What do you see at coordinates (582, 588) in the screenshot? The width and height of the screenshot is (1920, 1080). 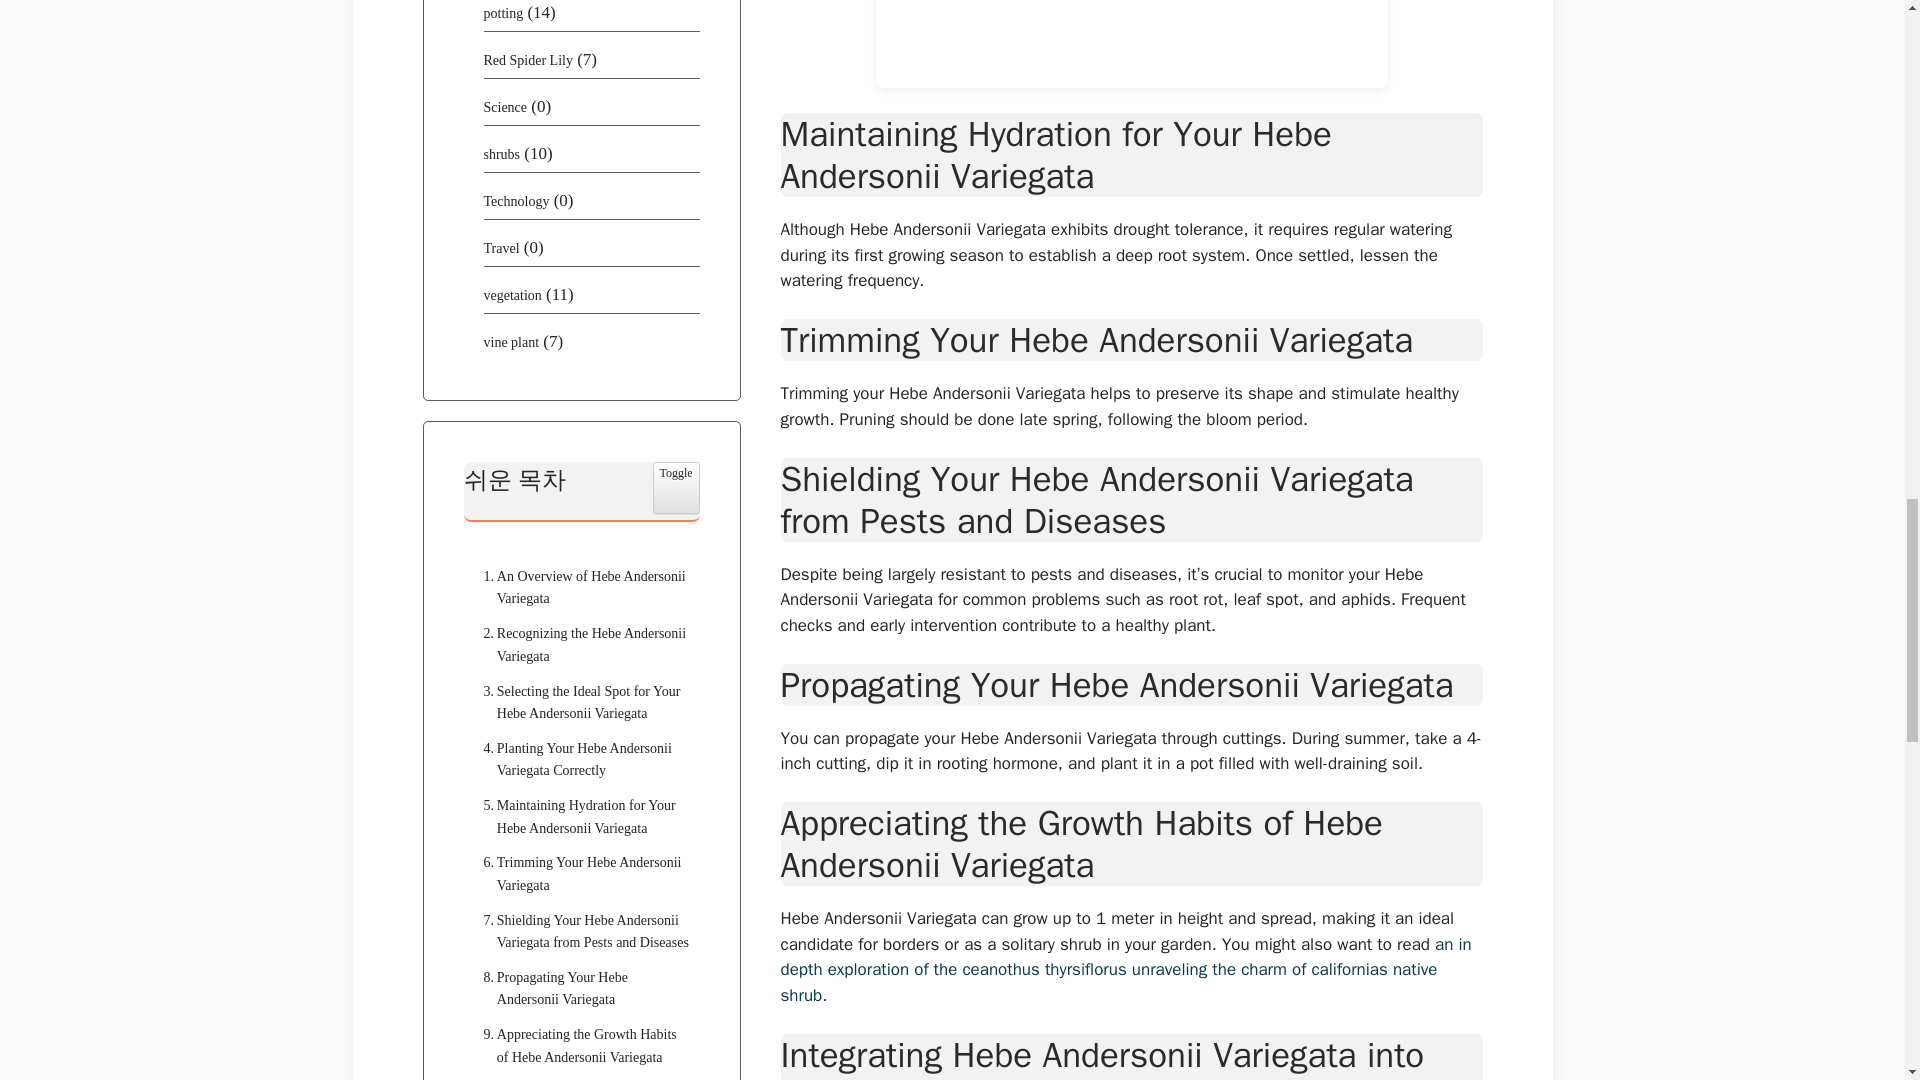 I see `An Overview of Hebe Andersonii Variegata` at bounding box center [582, 588].